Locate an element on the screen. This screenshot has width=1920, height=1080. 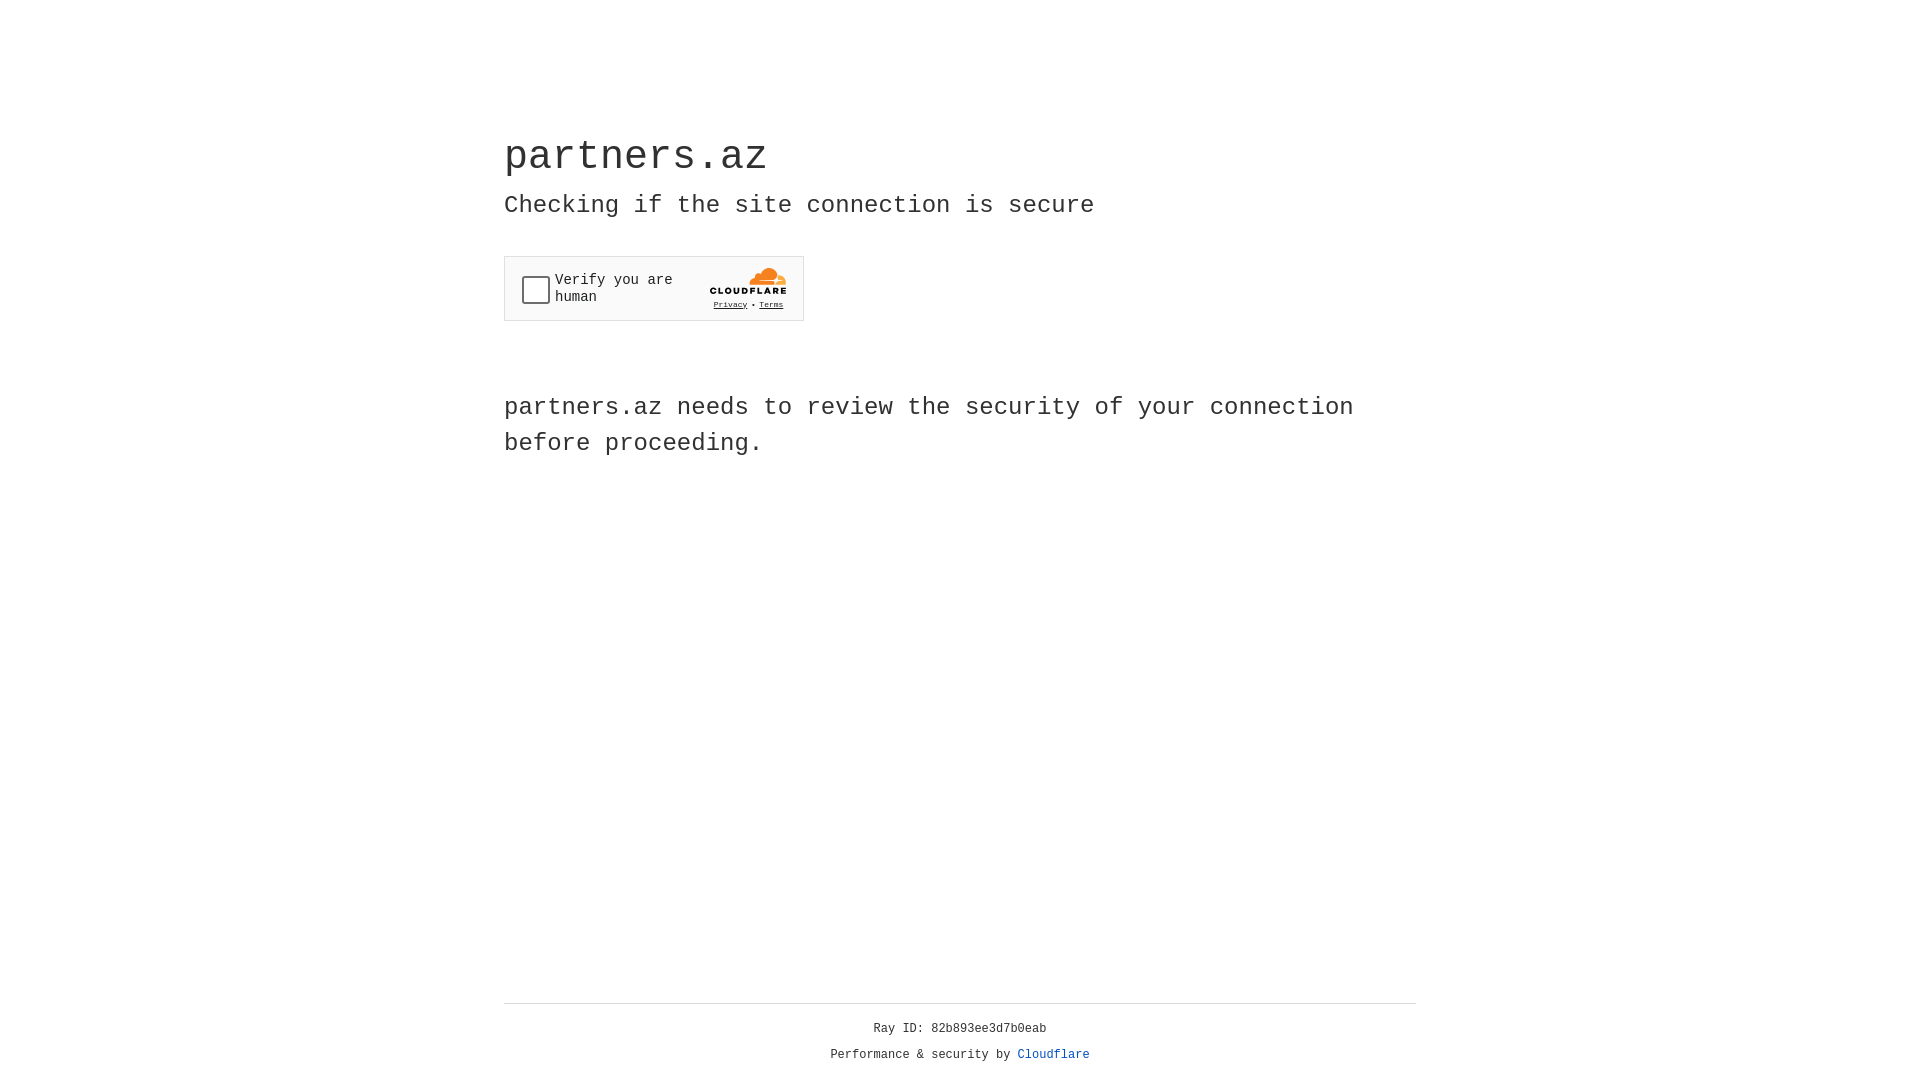
Cloudflare is located at coordinates (1054, 1055).